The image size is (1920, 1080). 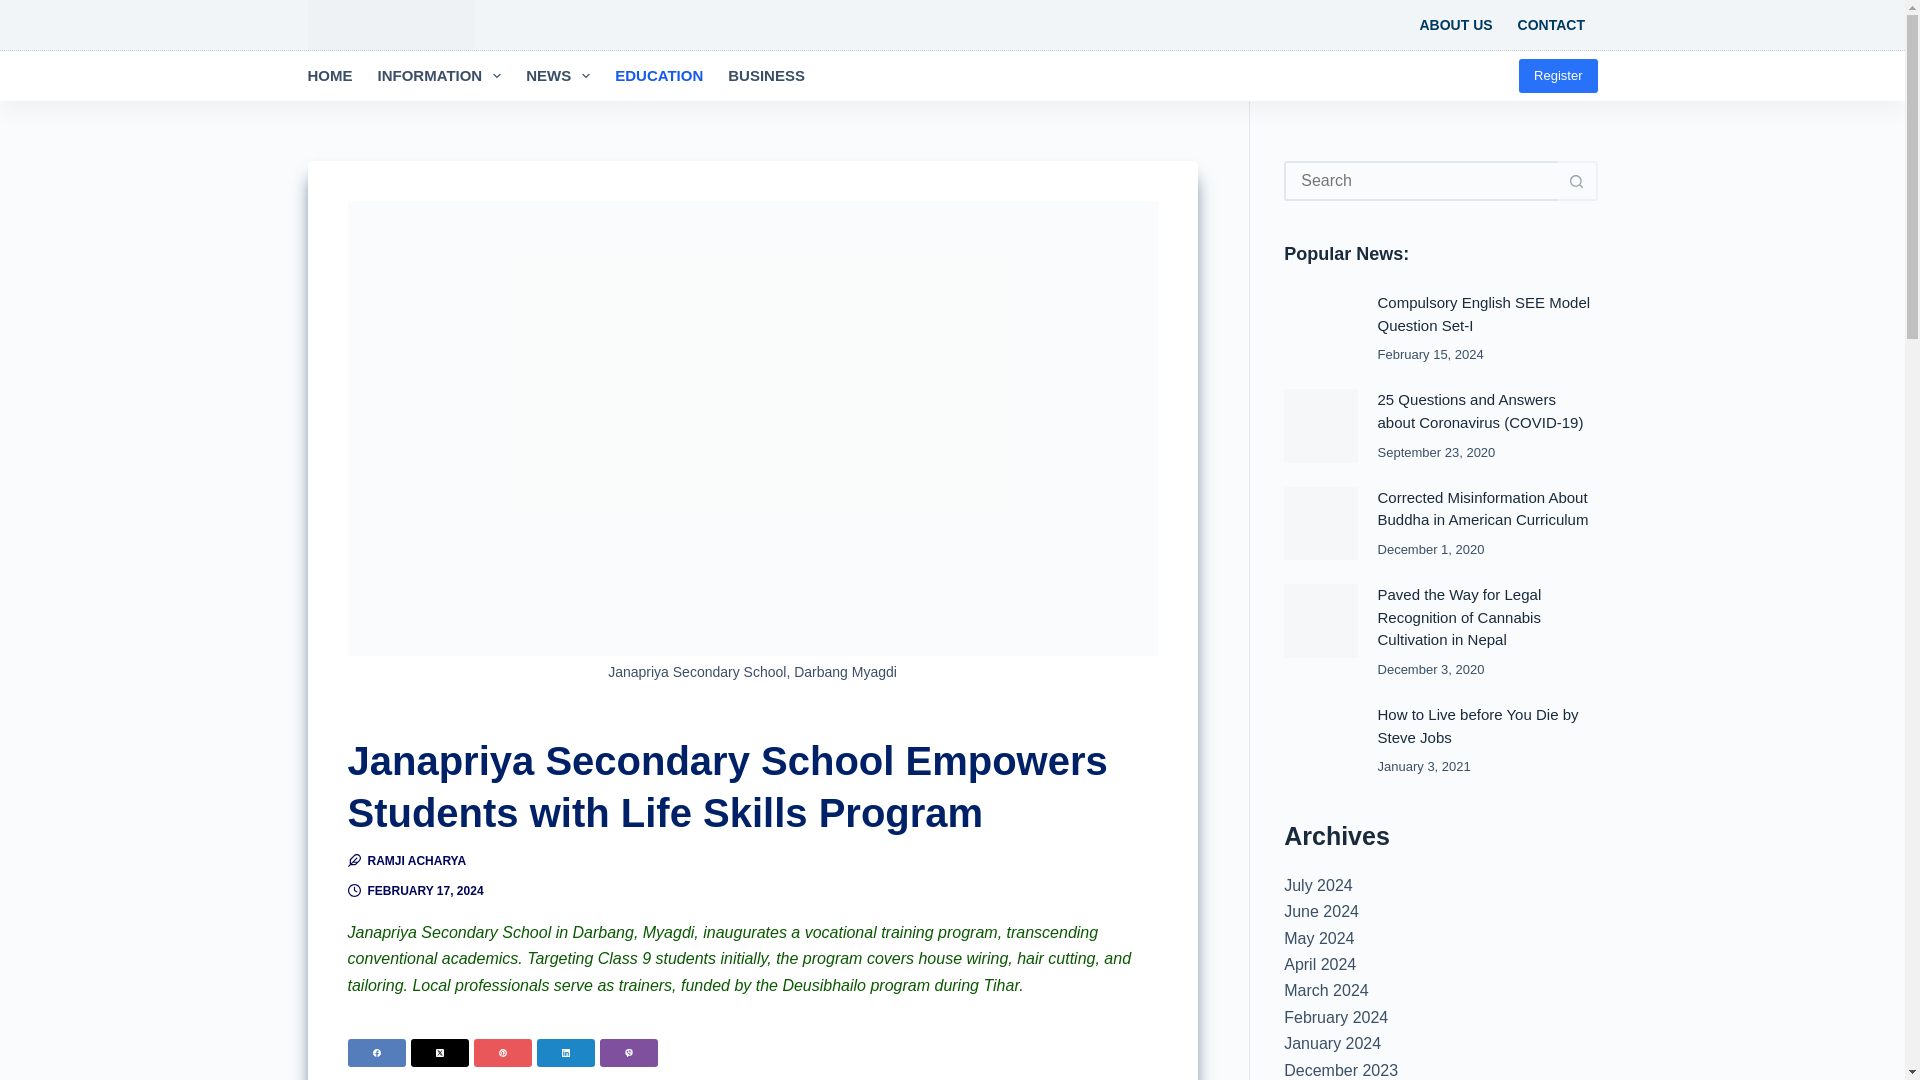 I want to click on Skip to content, so click(x=20, y=10).